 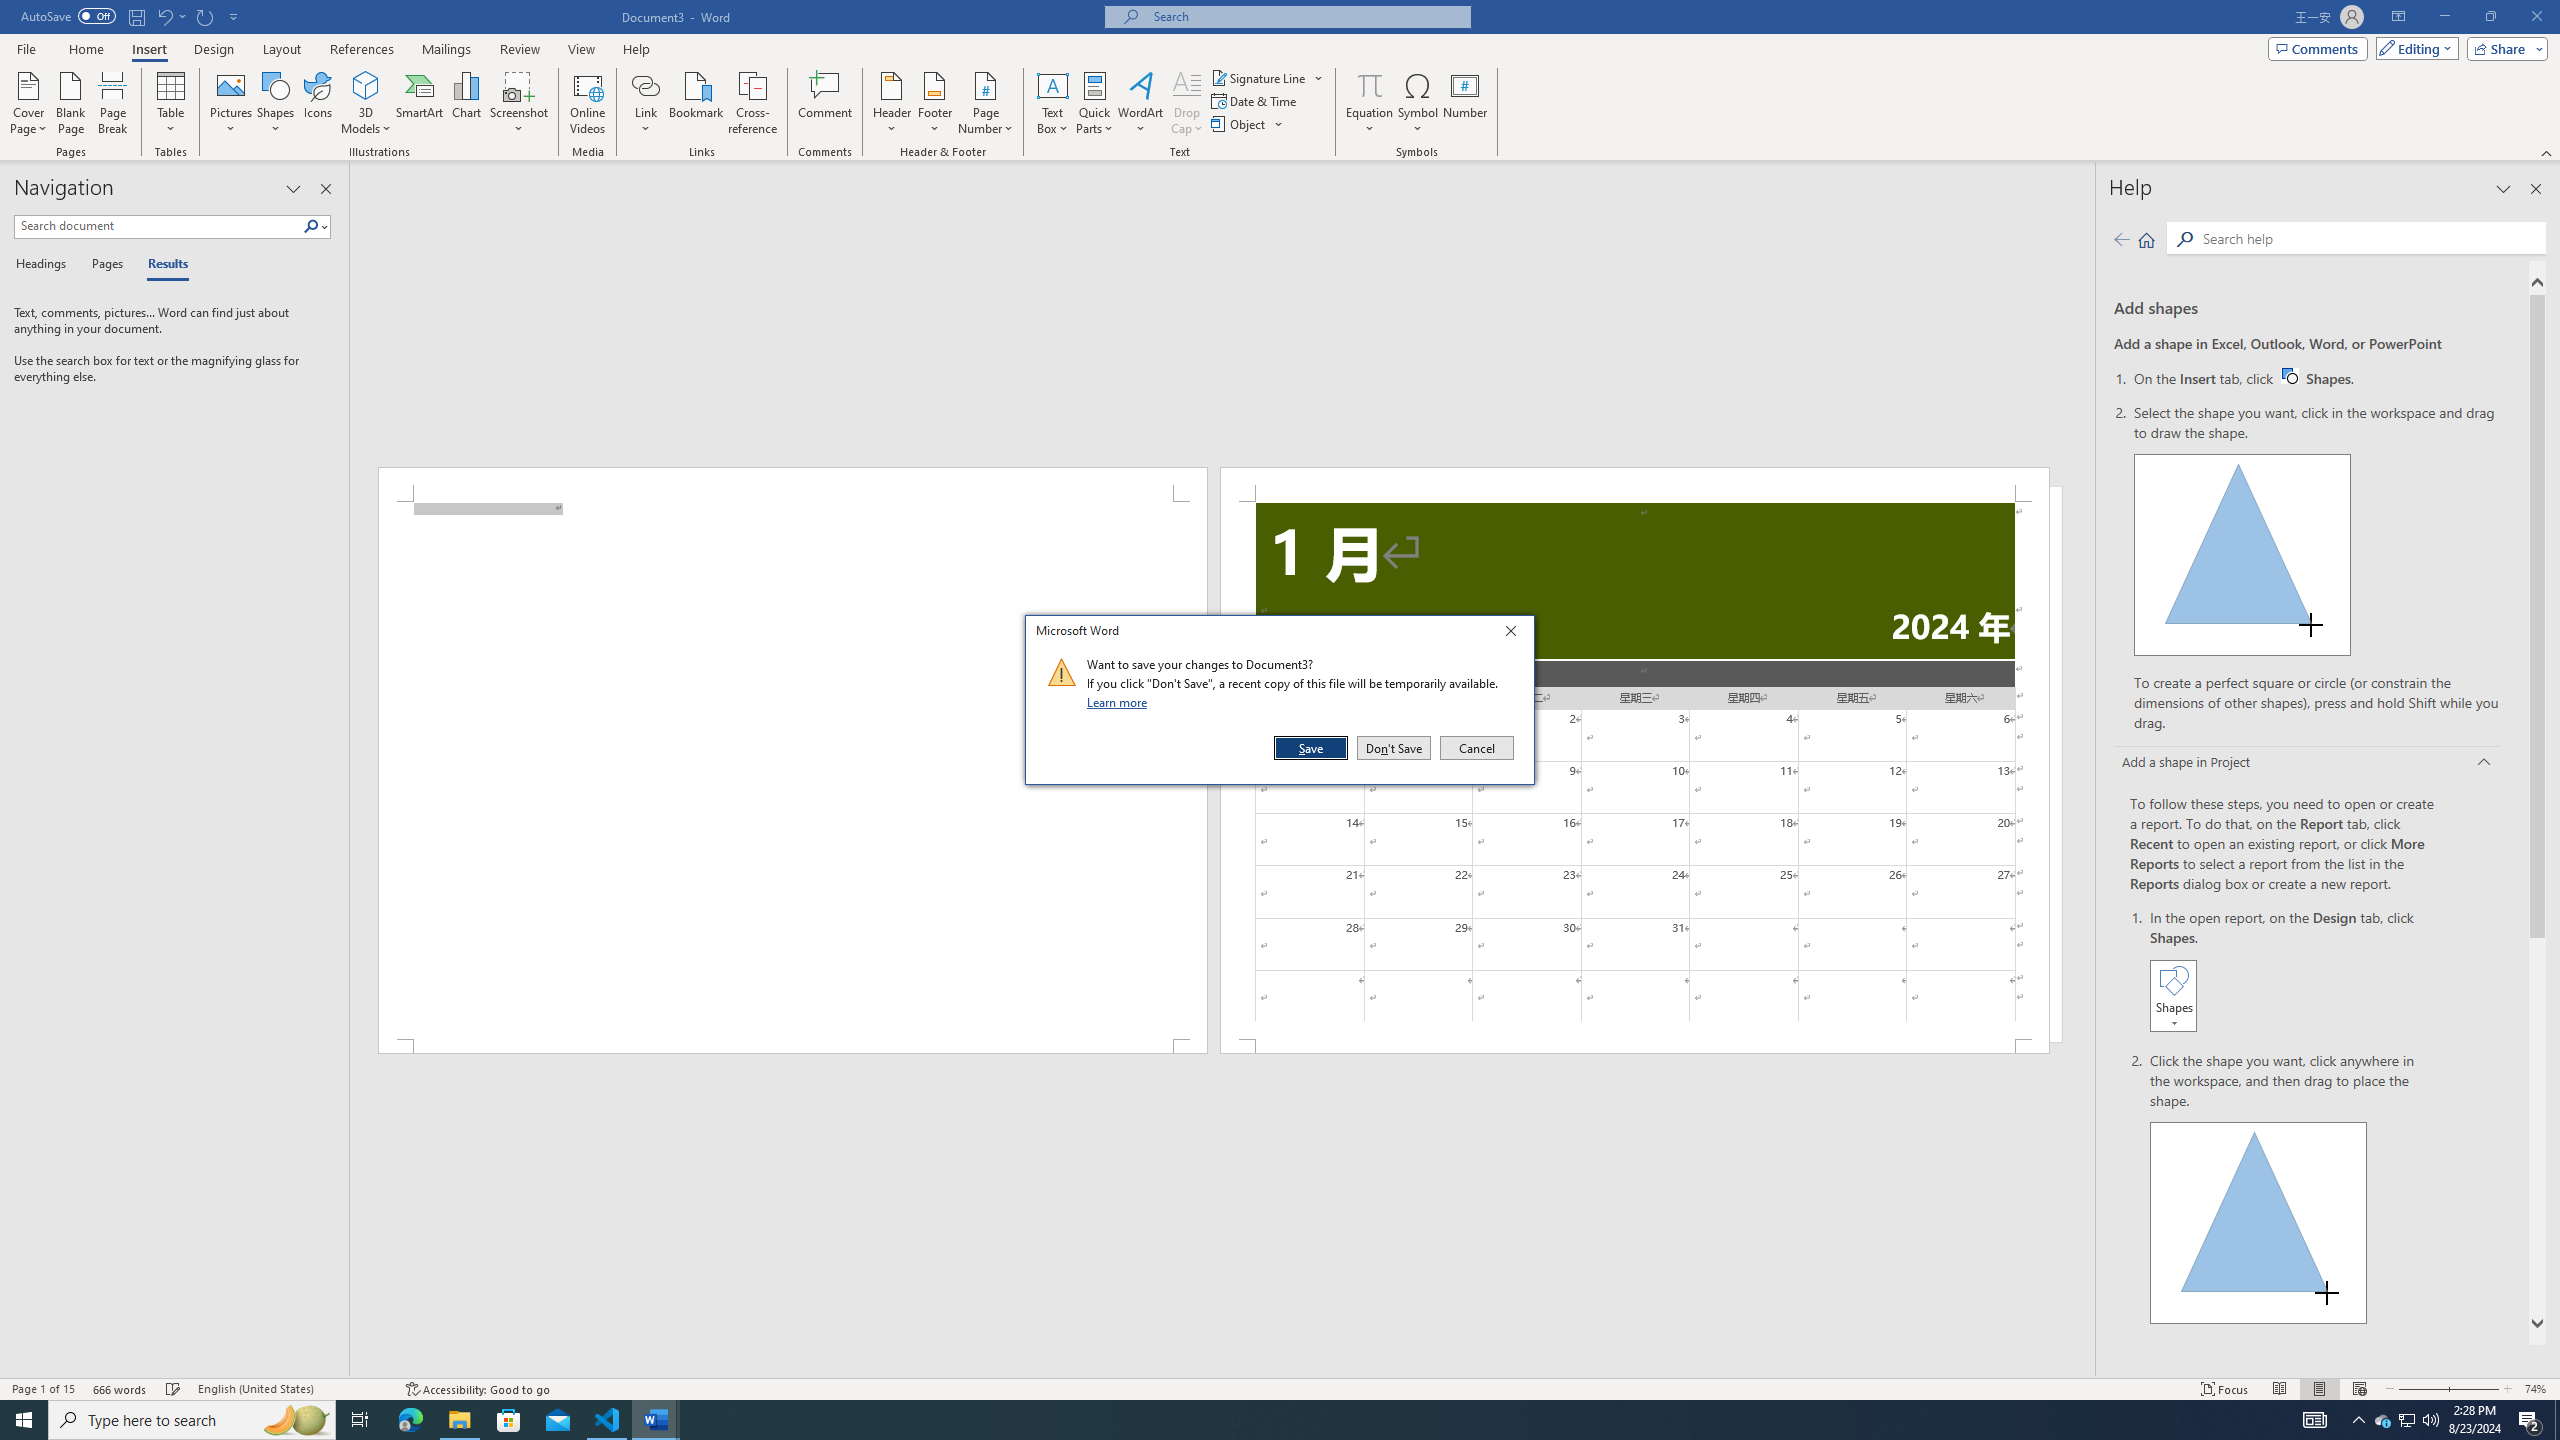 I want to click on Page Number, so click(x=985, y=103).